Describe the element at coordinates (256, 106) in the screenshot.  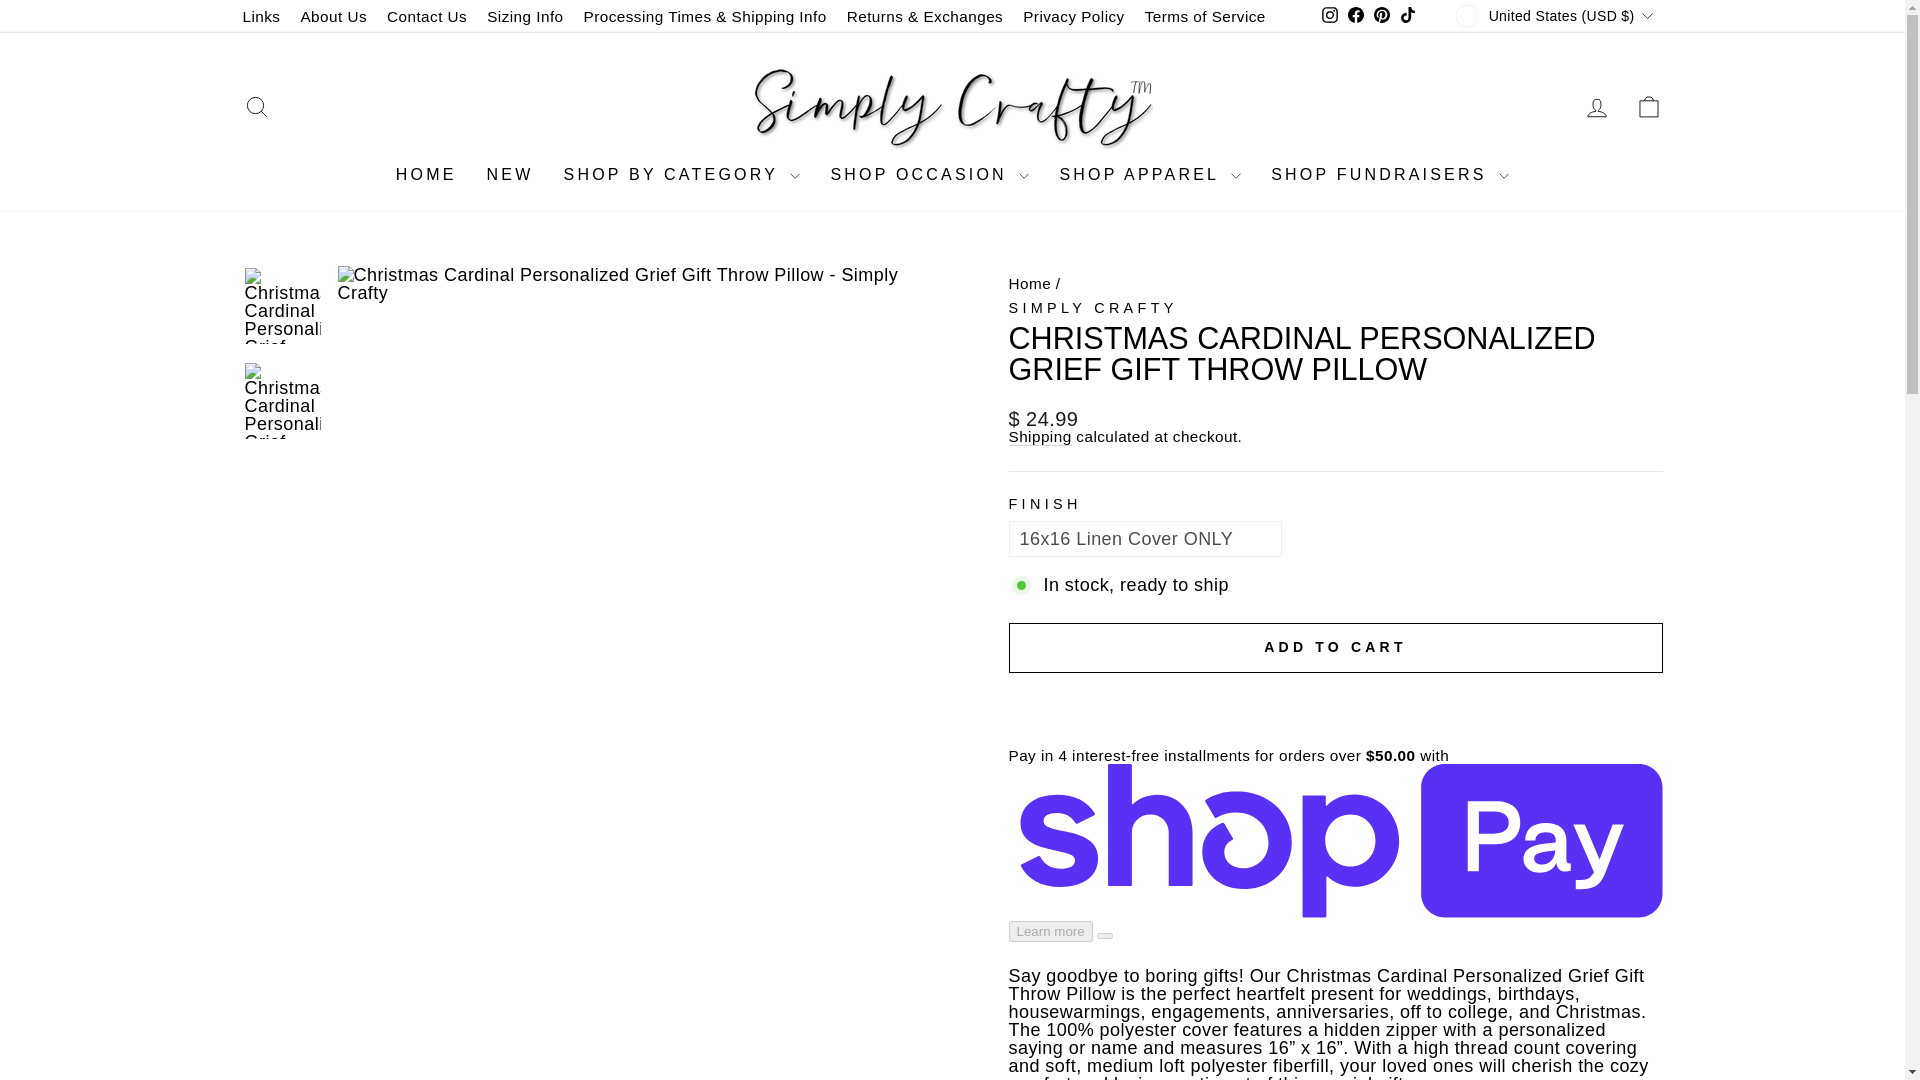
I see `ICON-SEARCH` at that location.